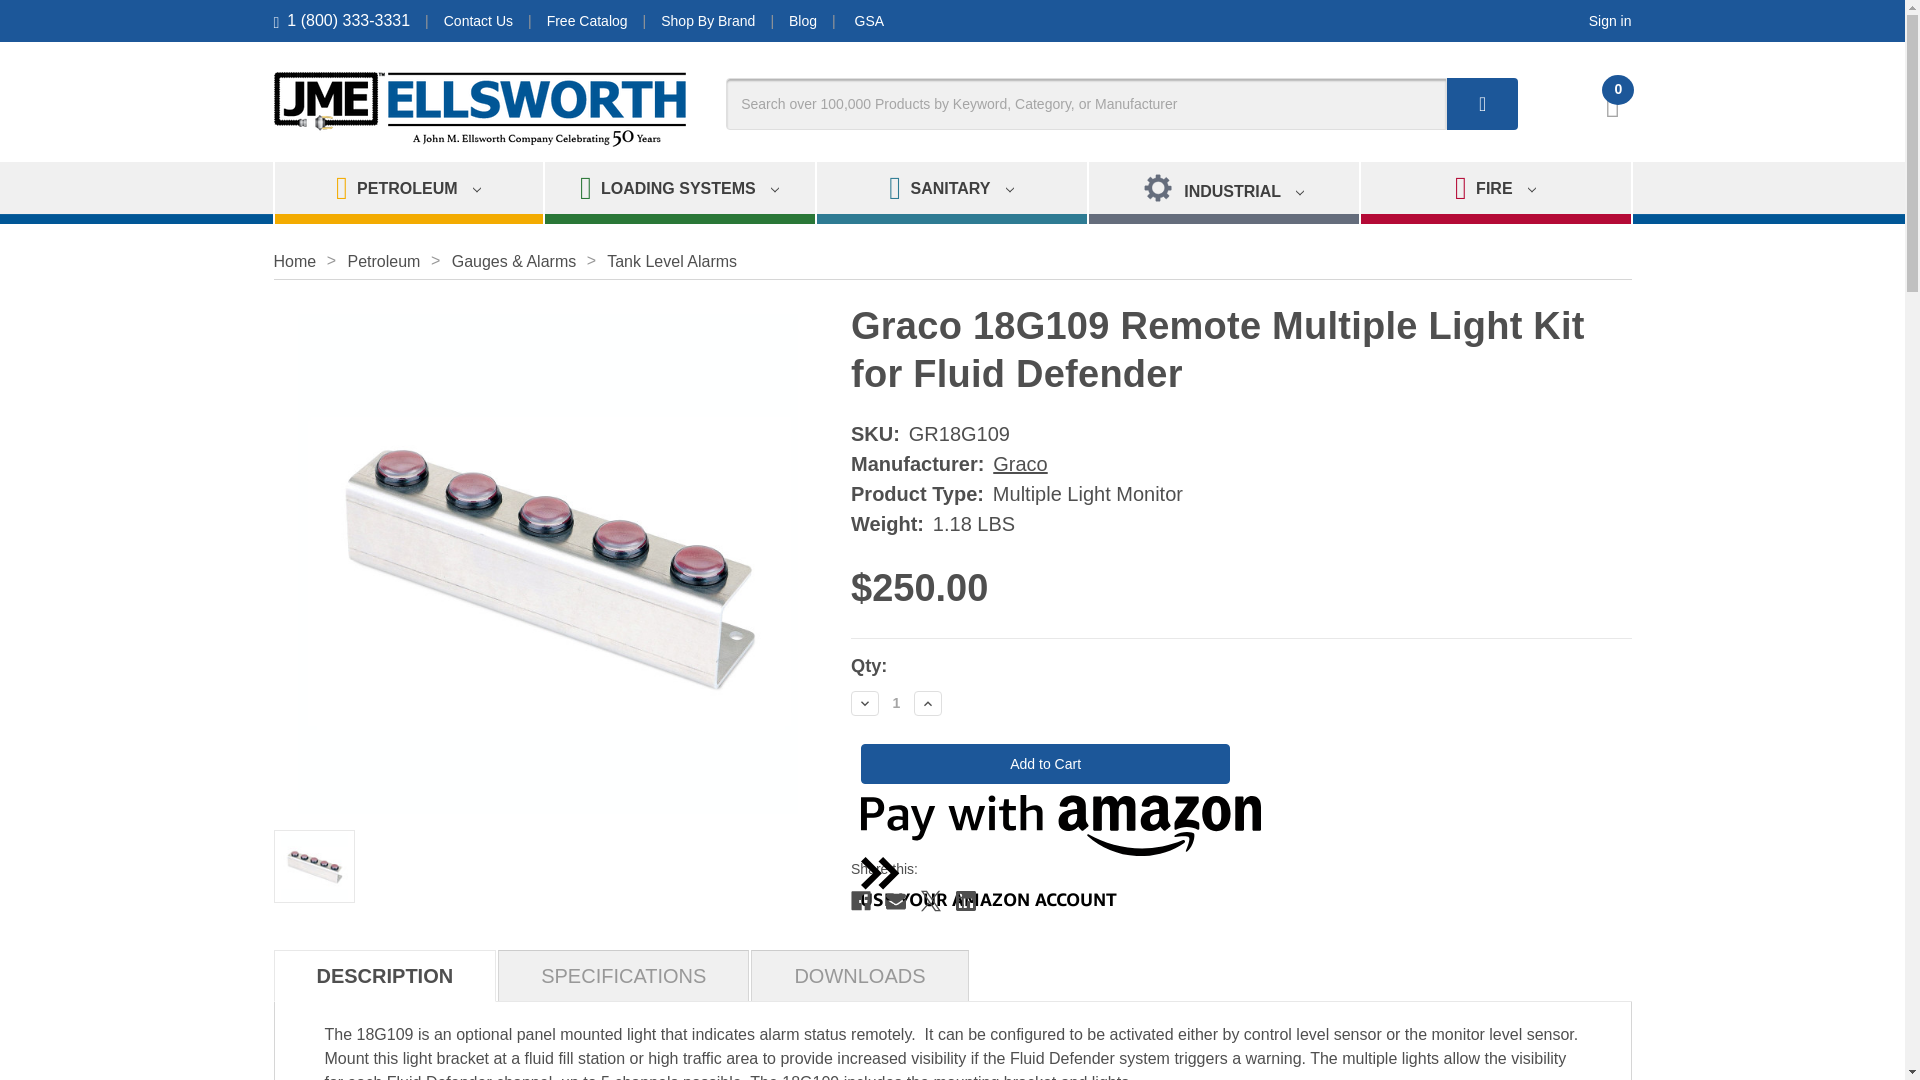 This screenshot has height=1080, width=1920. Describe the element at coordinates (587, 20) in the screenshot. I see `Free Catalog` at that location.